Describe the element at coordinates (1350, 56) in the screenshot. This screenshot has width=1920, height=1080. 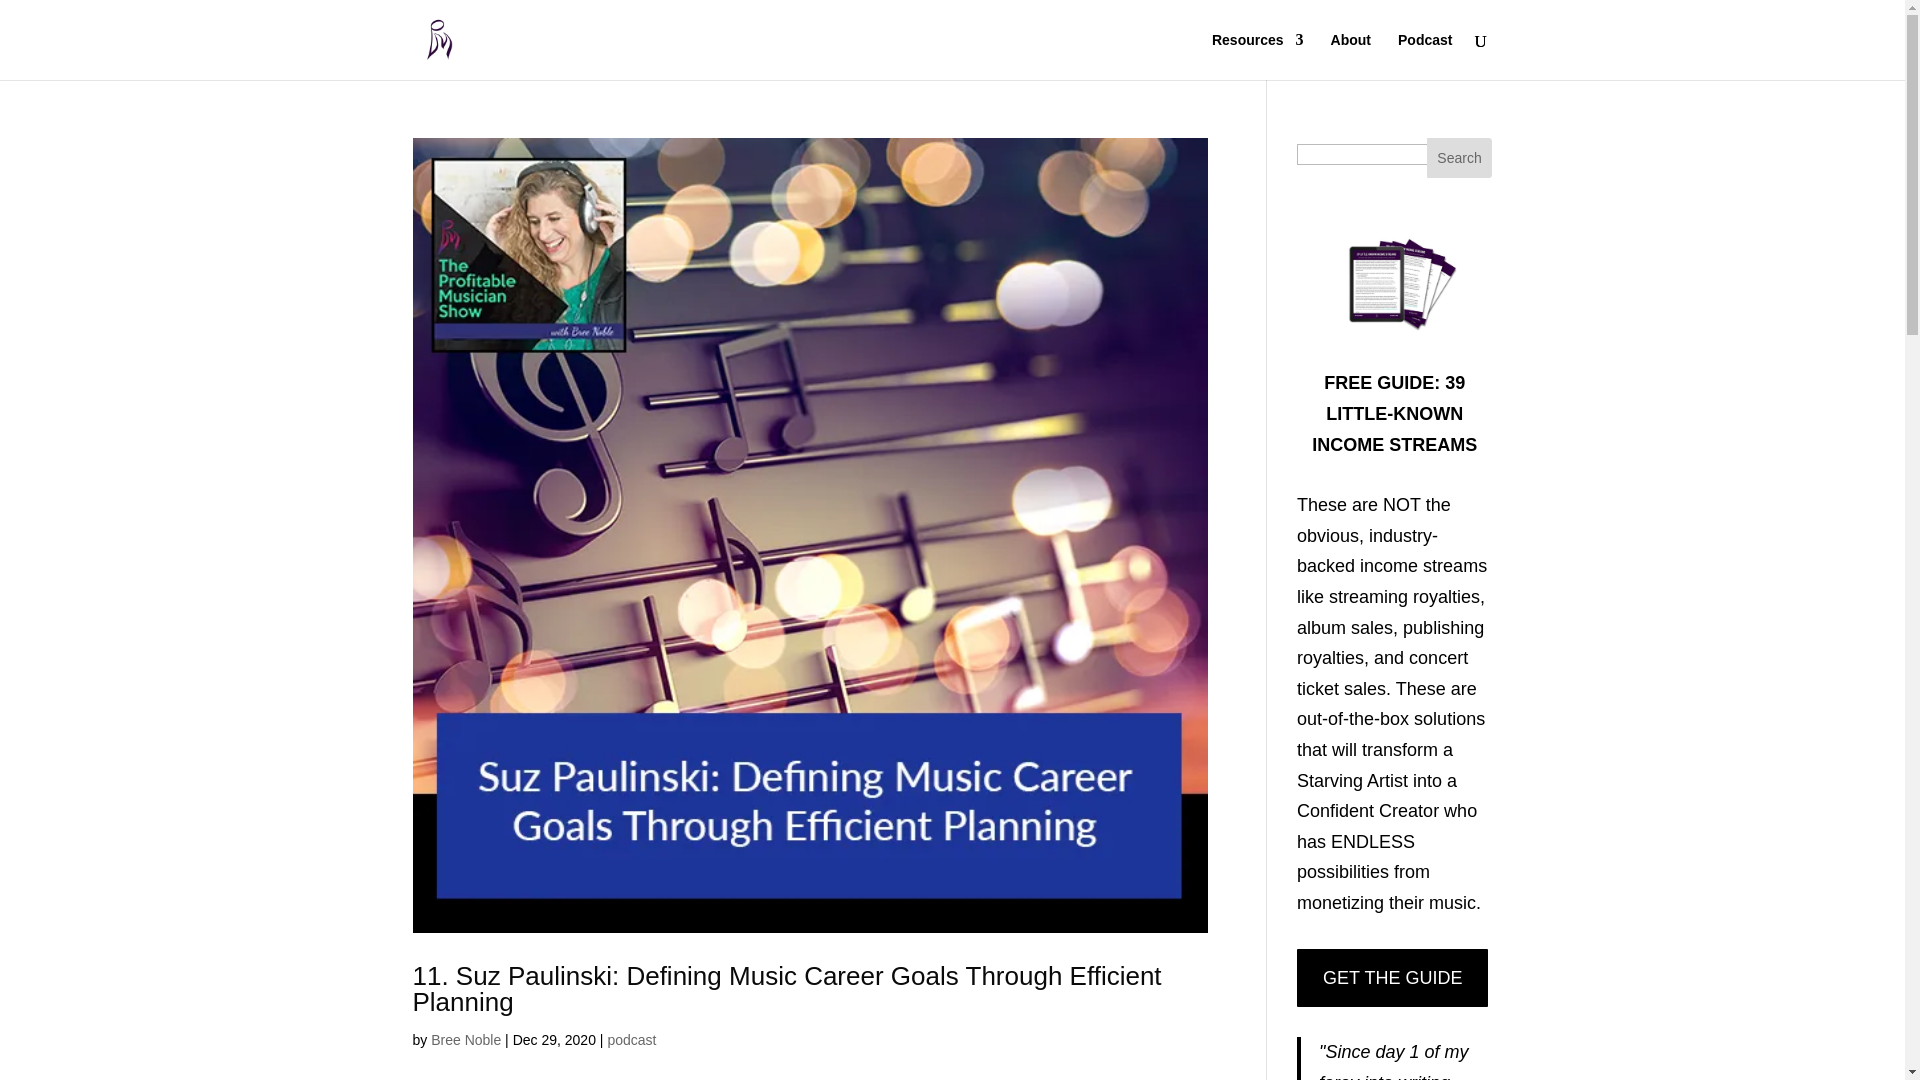
I see `About` at that location.